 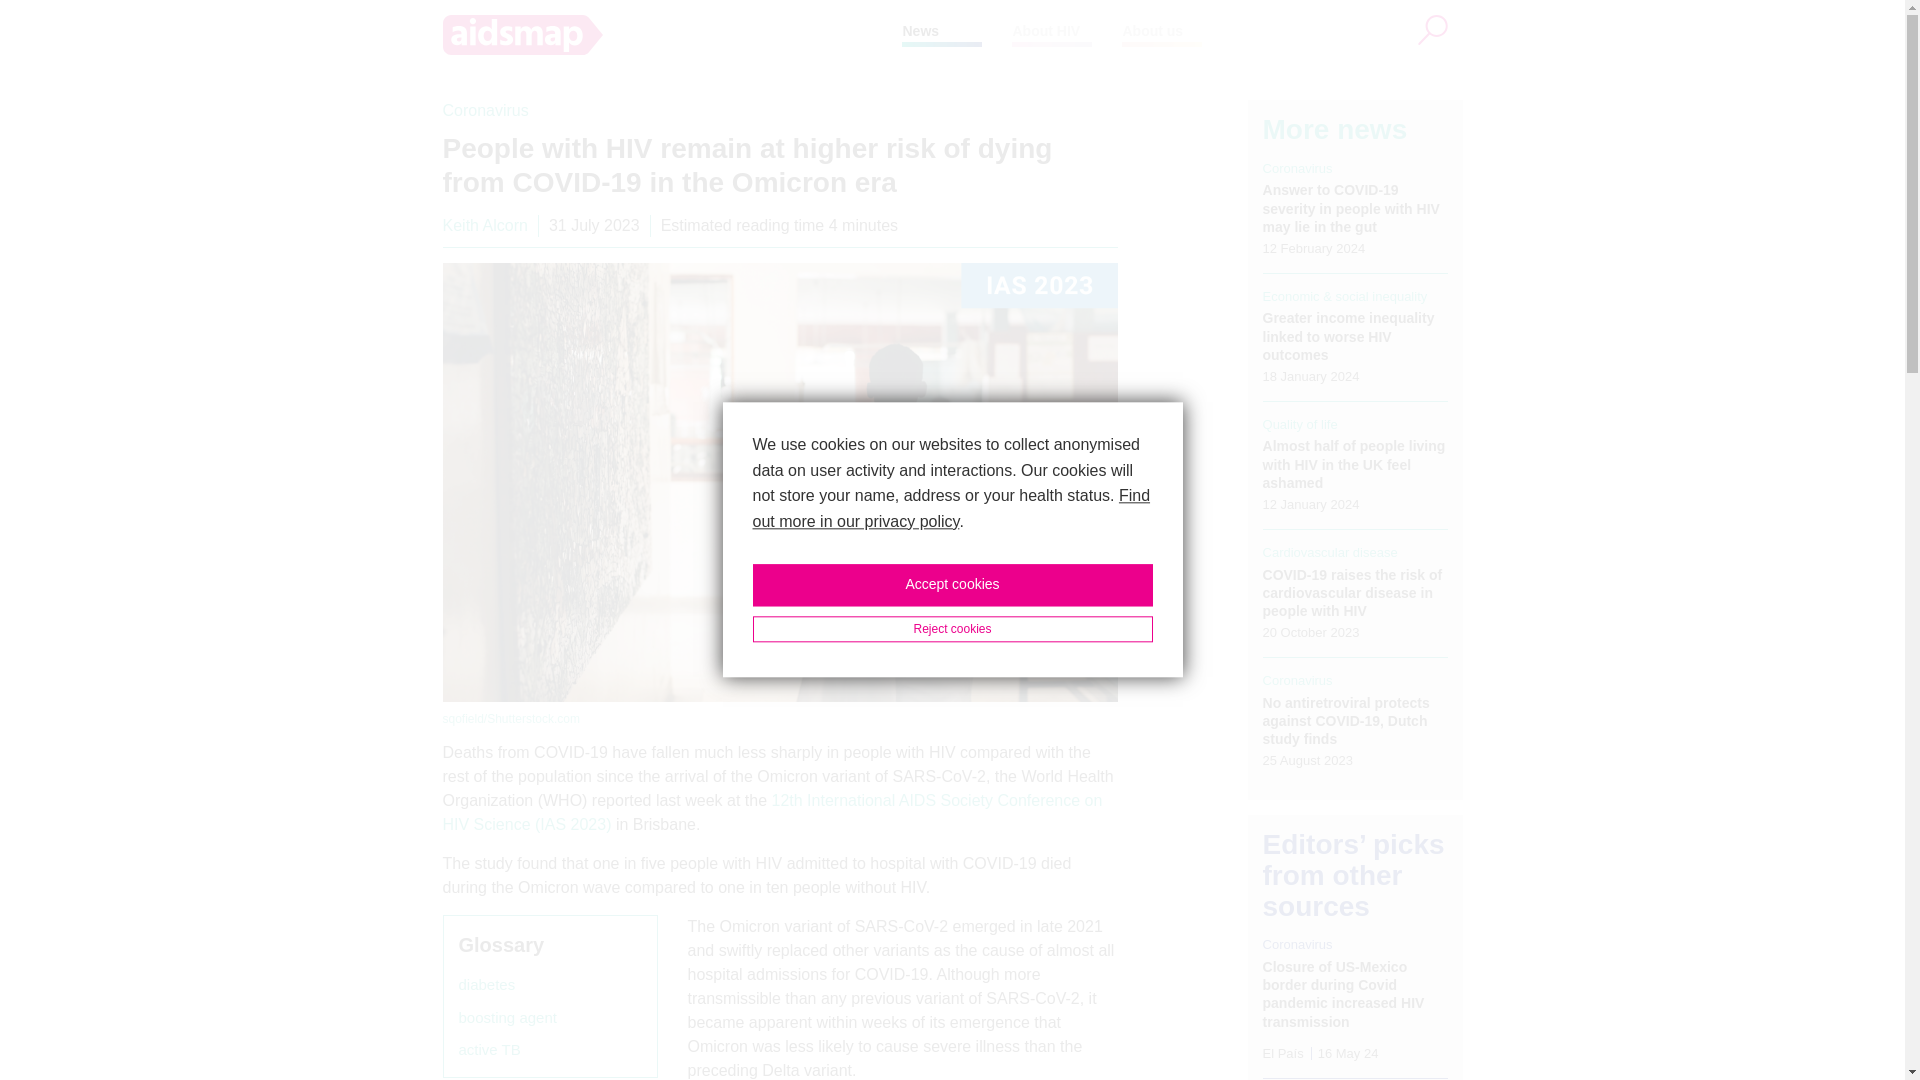 What do you see at coordinates (1330, 552) in the screenshot?
I see `Cardiovascular disease` at bounding box center [1330, 552].